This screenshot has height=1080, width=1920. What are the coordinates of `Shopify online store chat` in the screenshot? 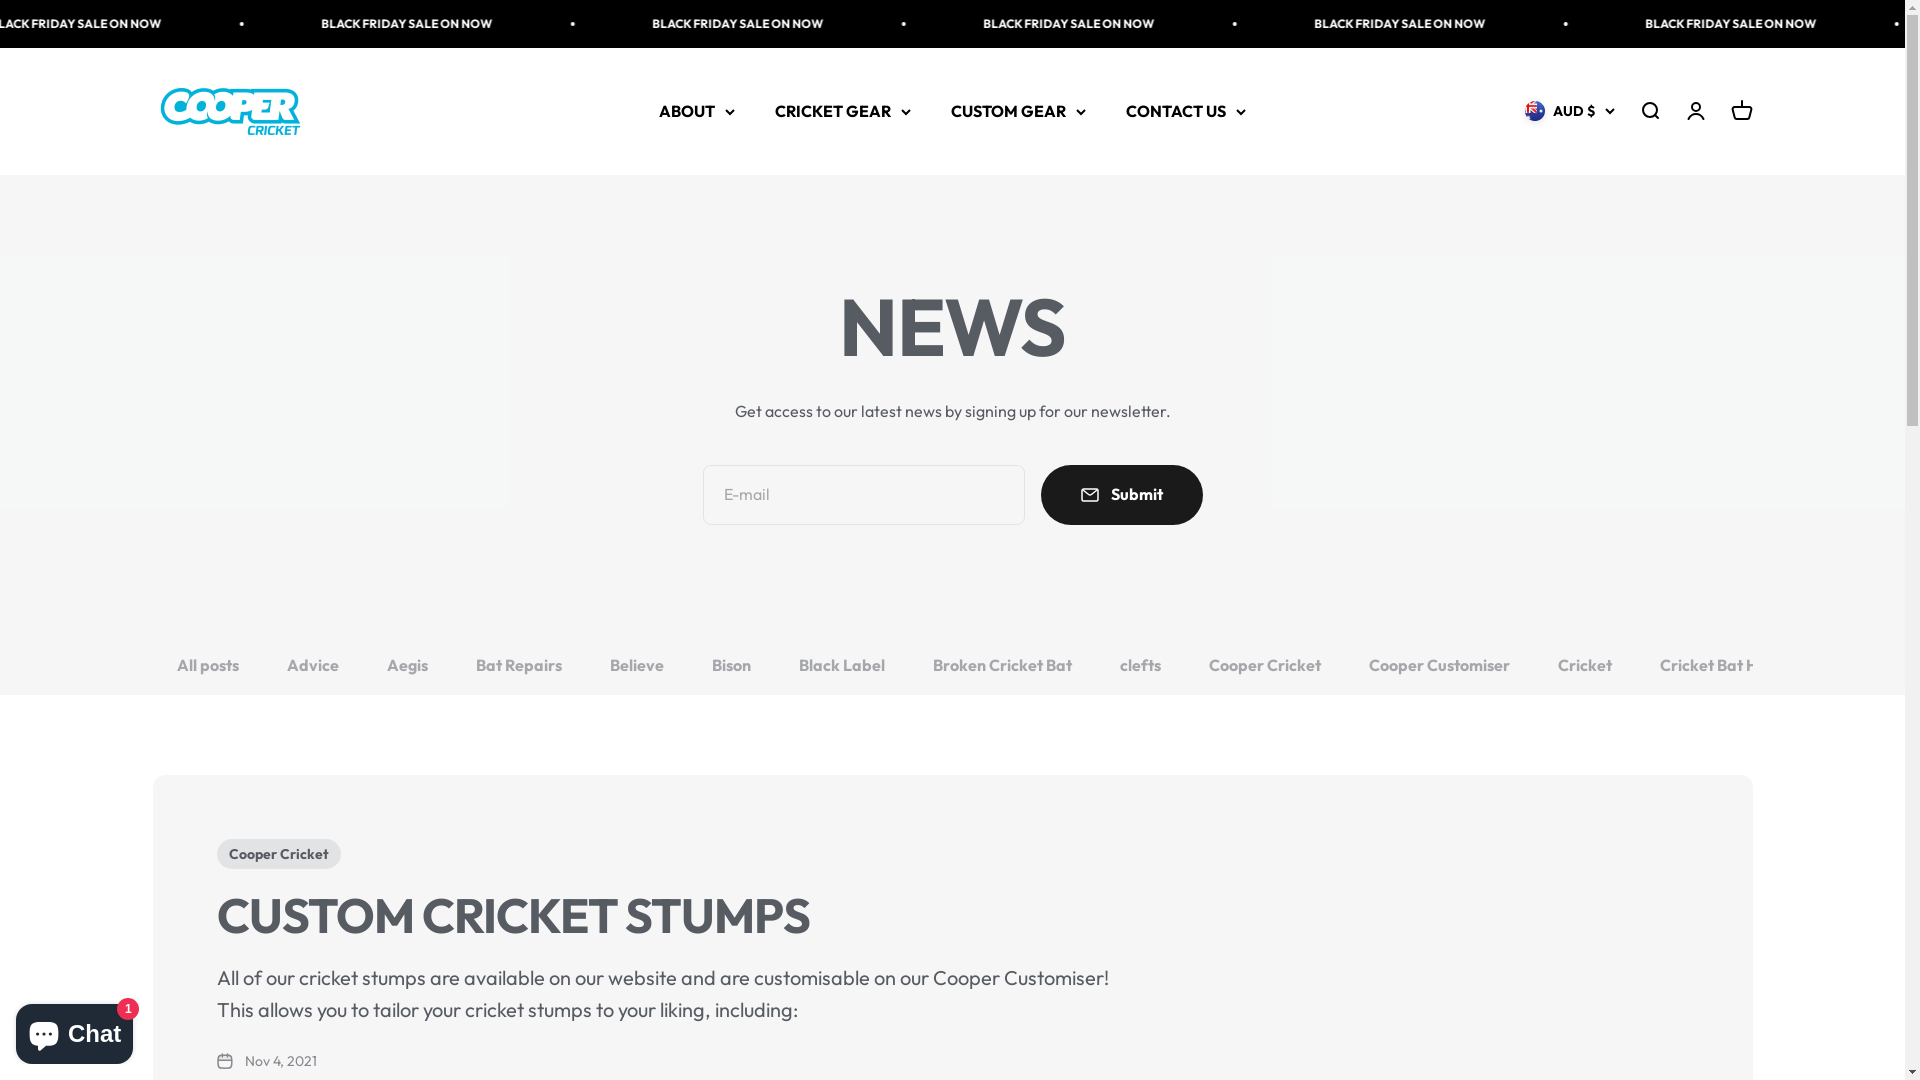 It's located at (74, 1030).